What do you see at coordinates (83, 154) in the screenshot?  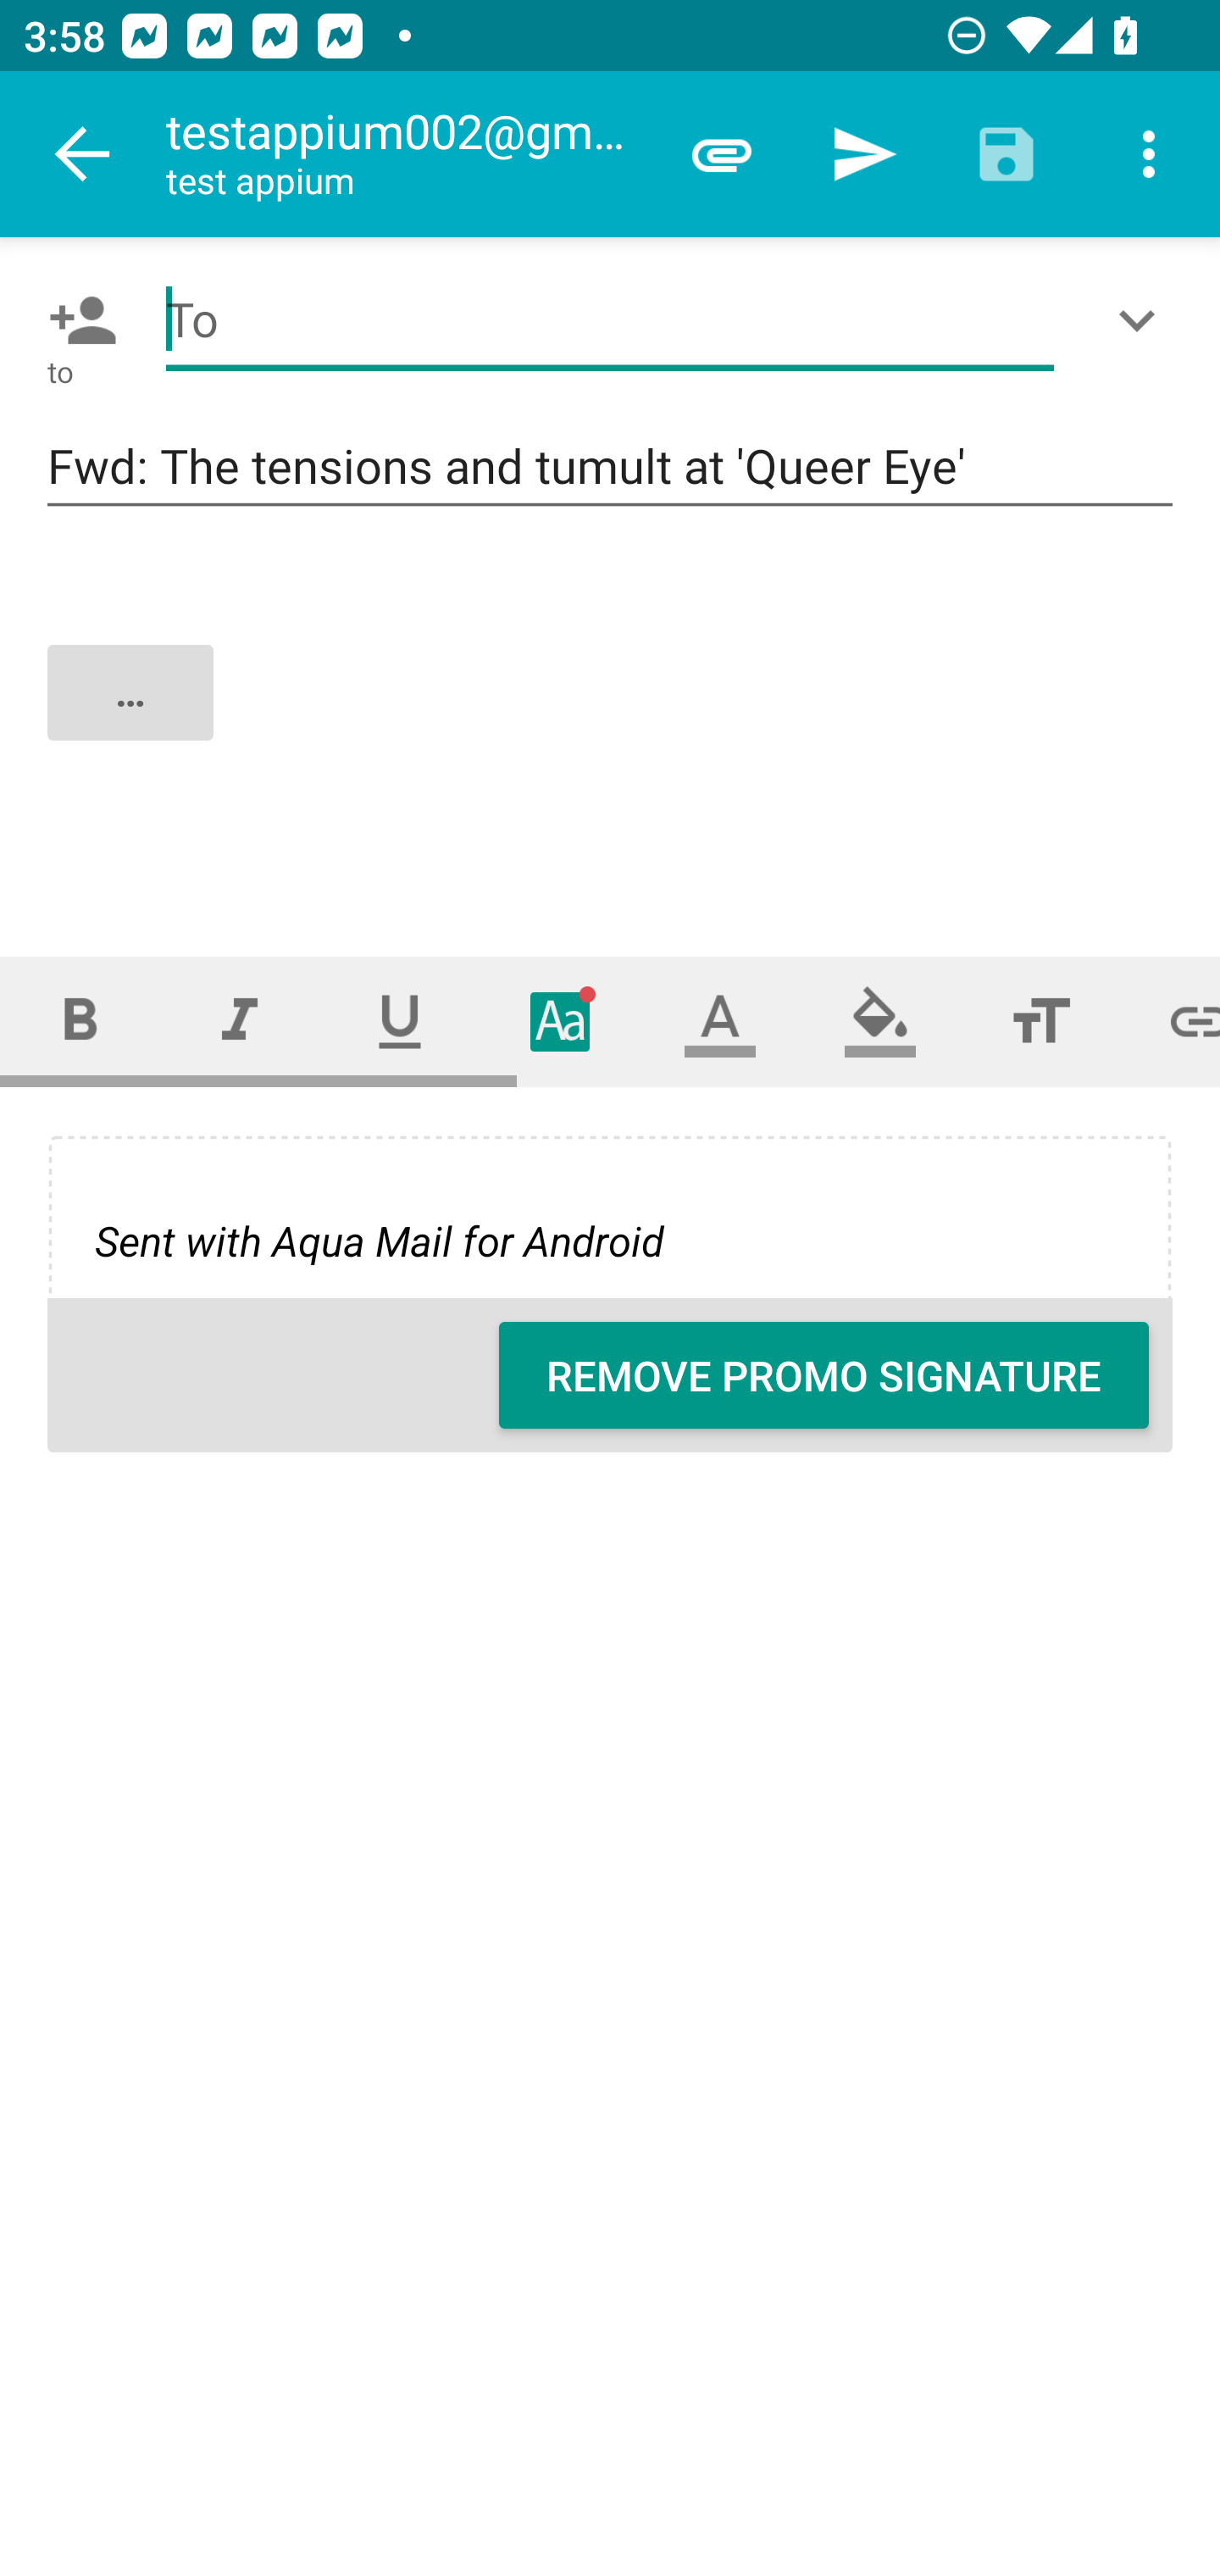 I see `Navigate up` at bounding box center [83, 154].